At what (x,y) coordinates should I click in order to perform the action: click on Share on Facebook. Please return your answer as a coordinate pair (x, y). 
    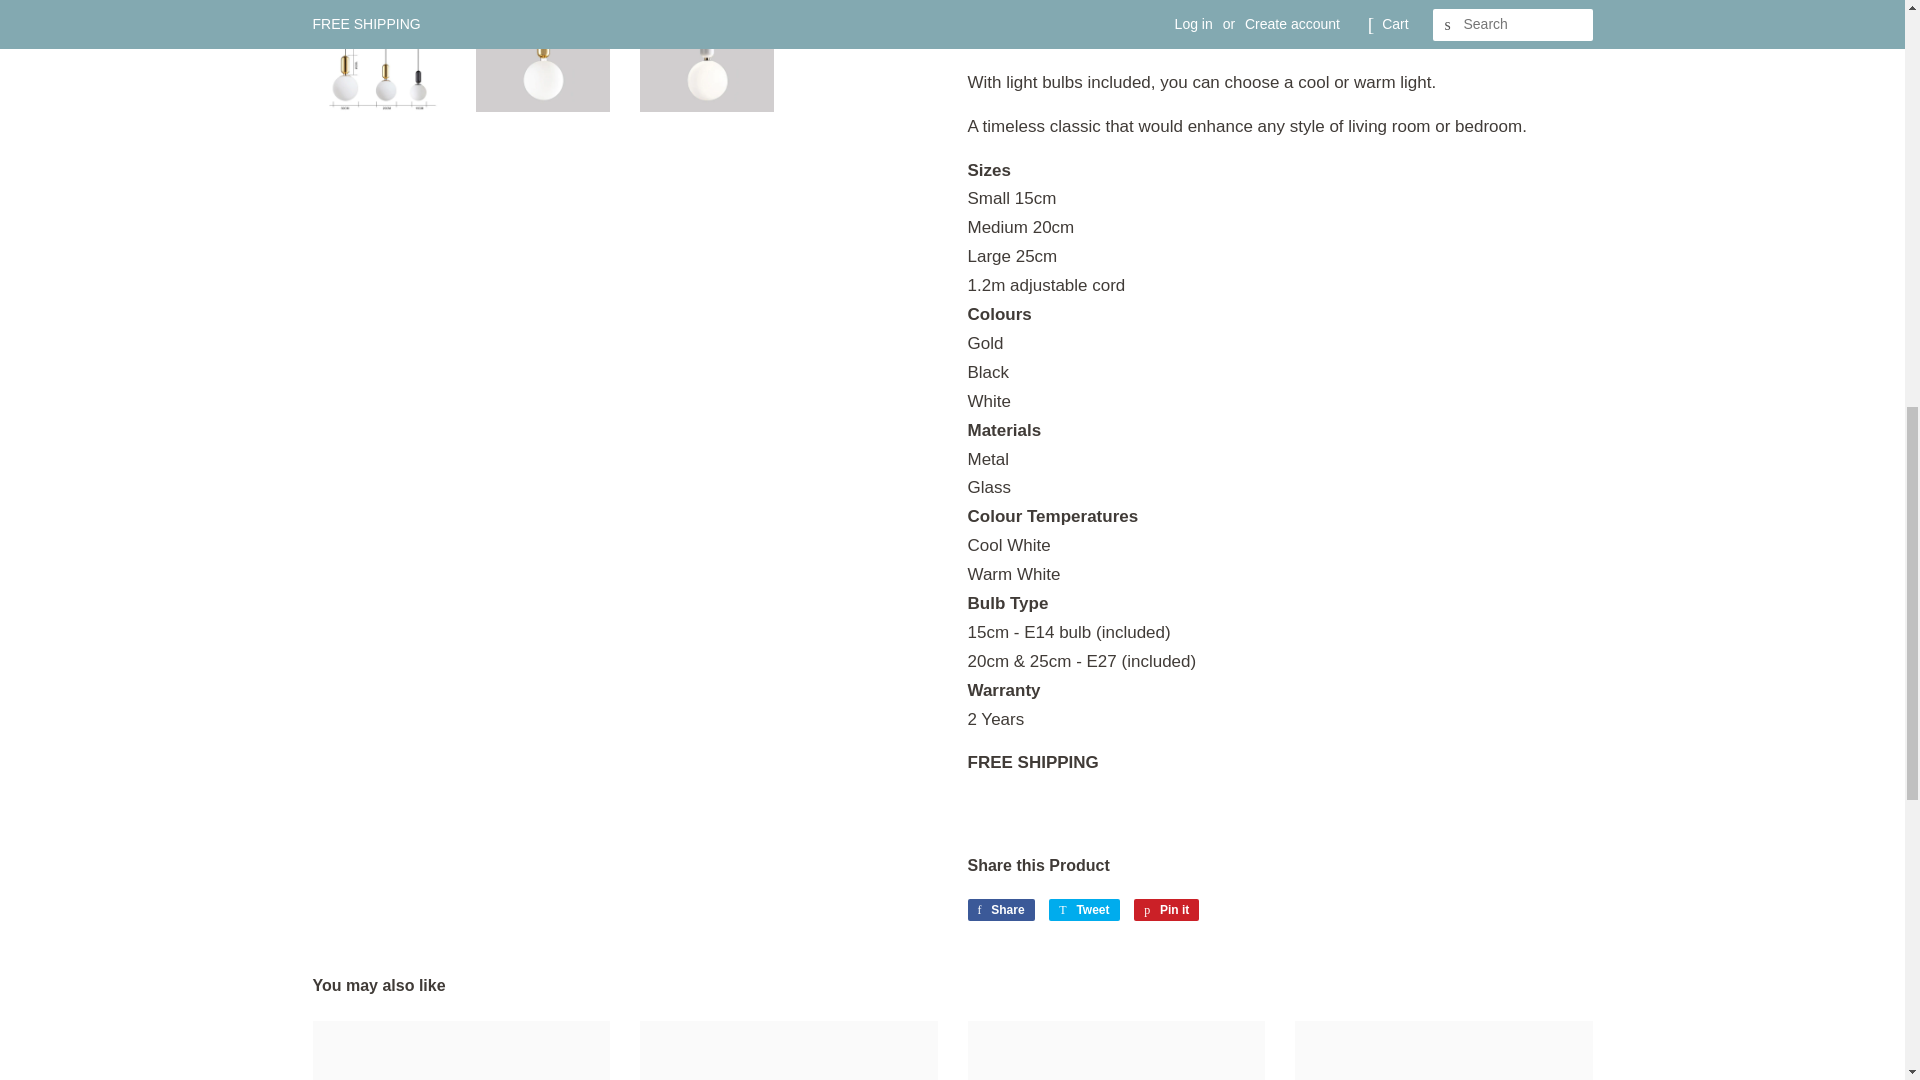
    Looking at the image, I should click on (1000, 910).